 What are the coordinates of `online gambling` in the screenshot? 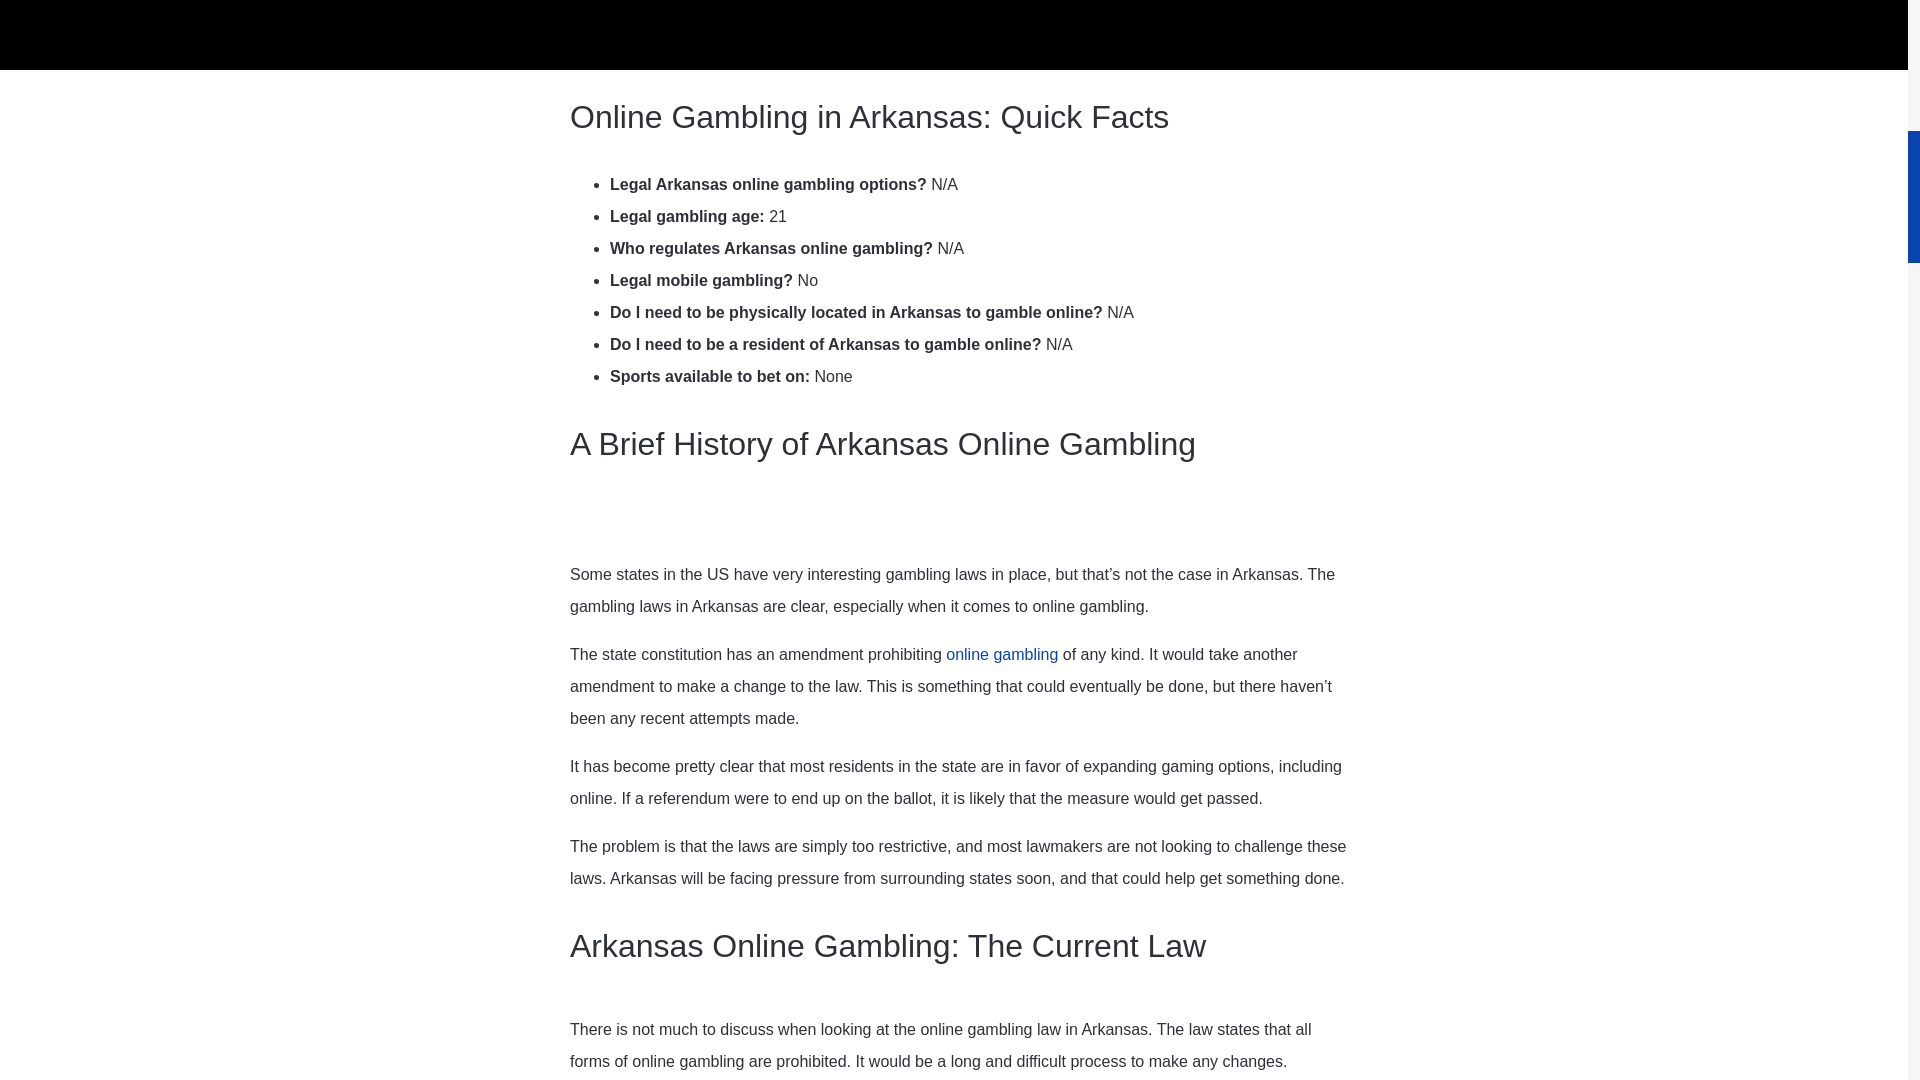 It's located at (1004, 654).